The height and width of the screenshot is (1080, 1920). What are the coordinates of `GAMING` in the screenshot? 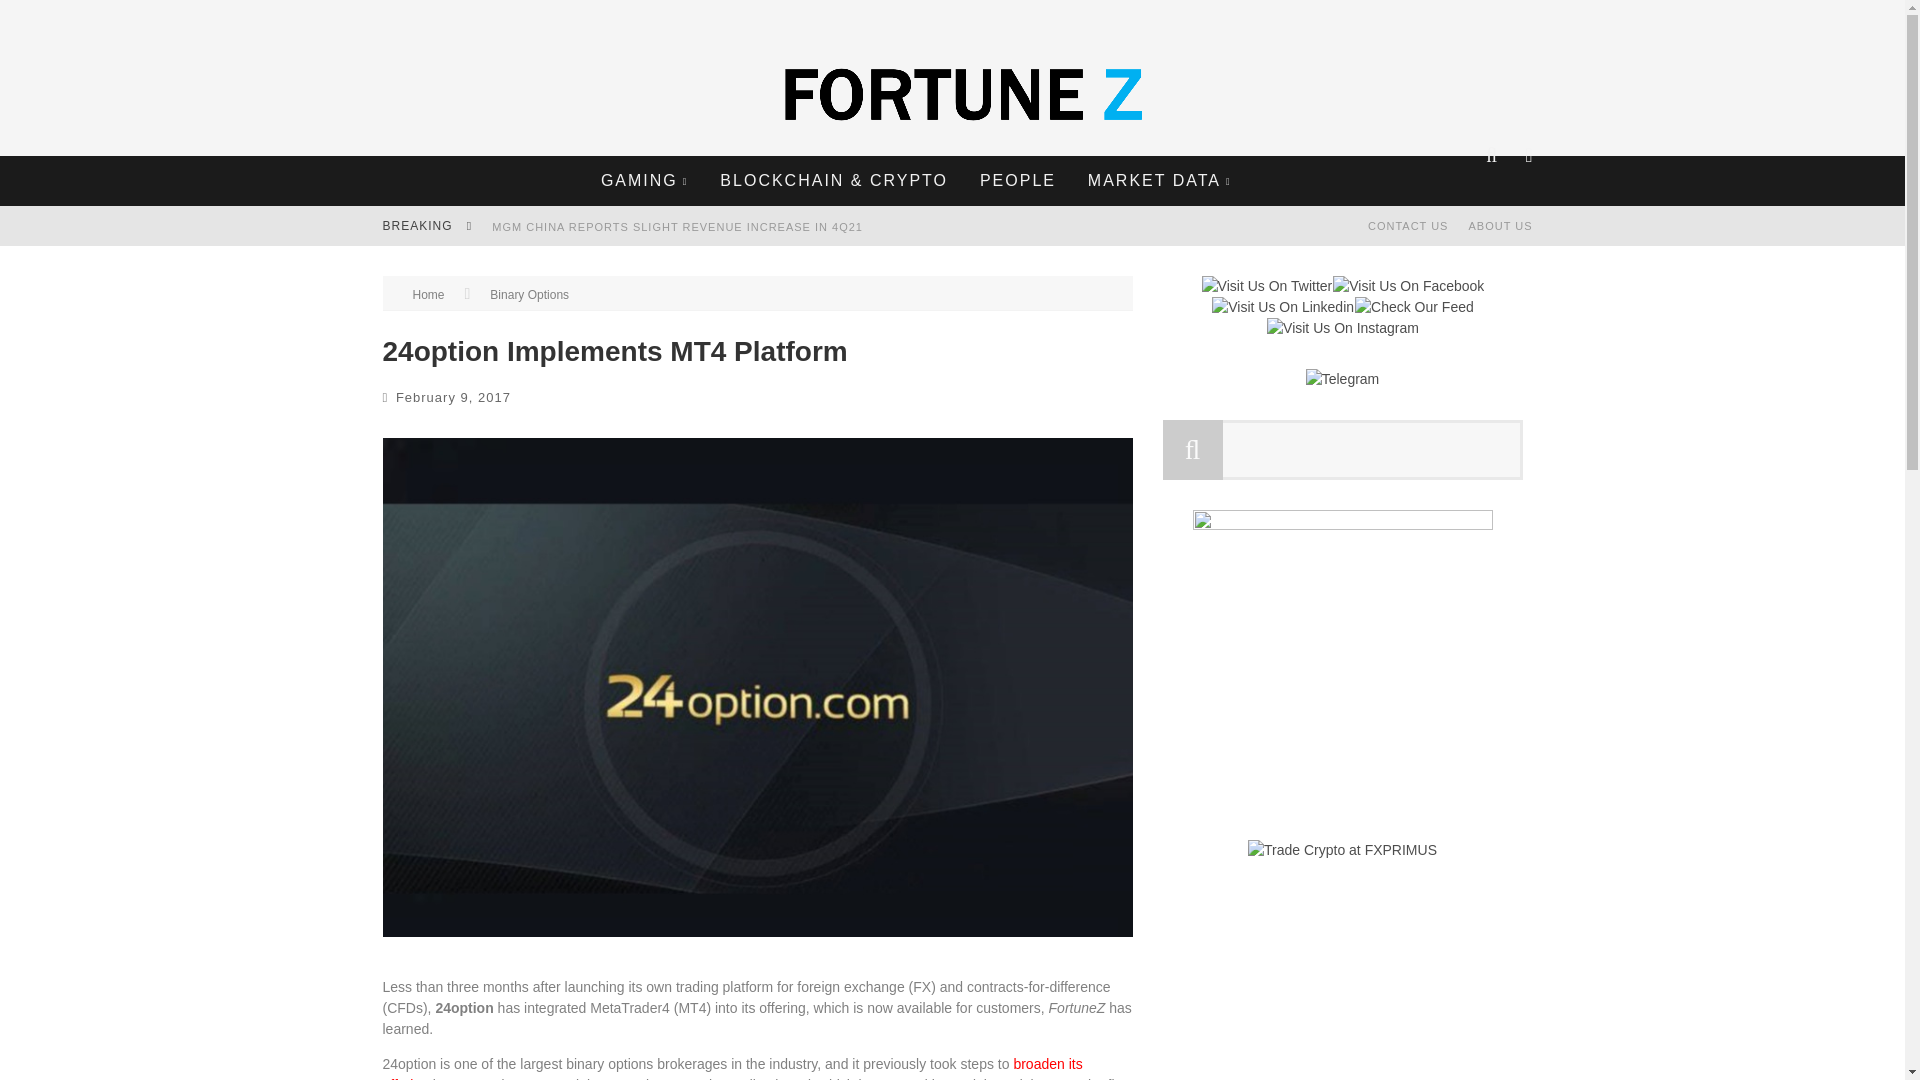 It's located at (644, 180).